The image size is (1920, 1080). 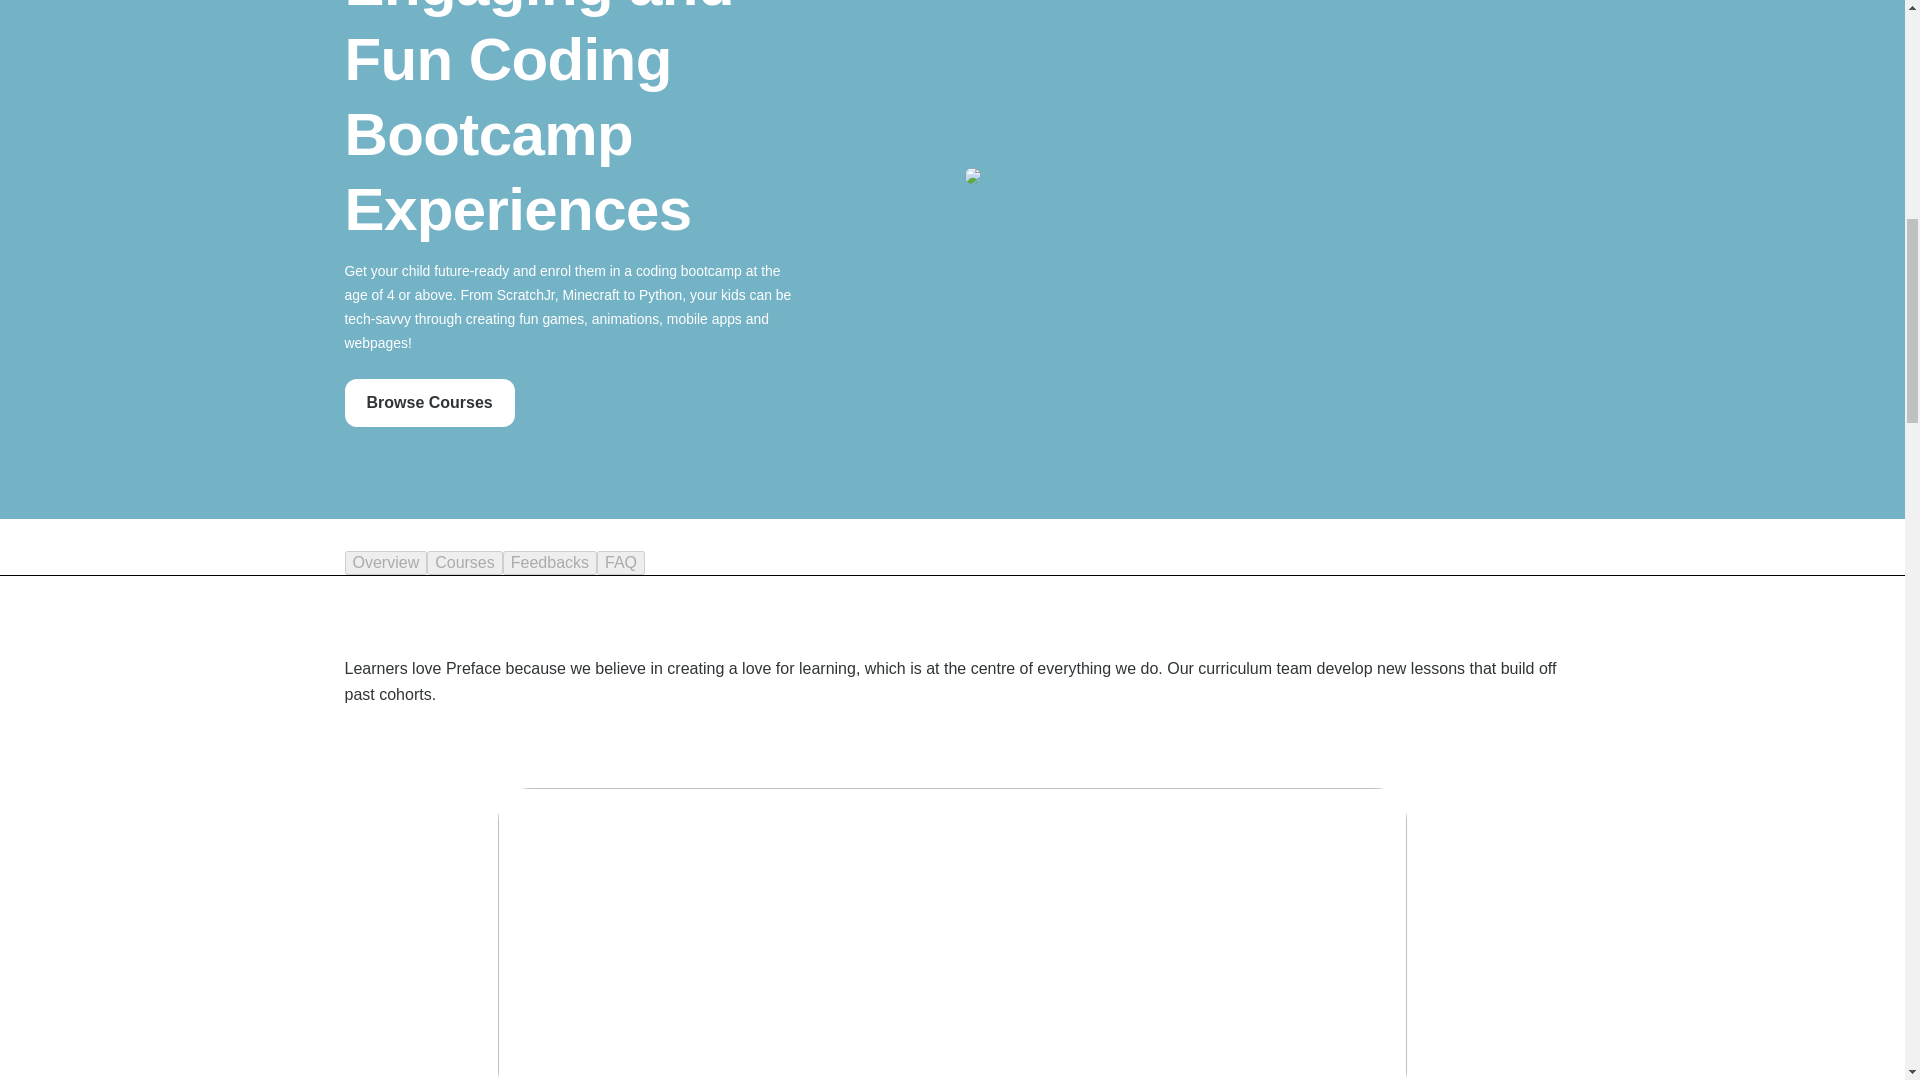 What do you see at coordinates (428, 402) in the screenshot?
I see `Browse Courses` at bounding box center [428, 402].